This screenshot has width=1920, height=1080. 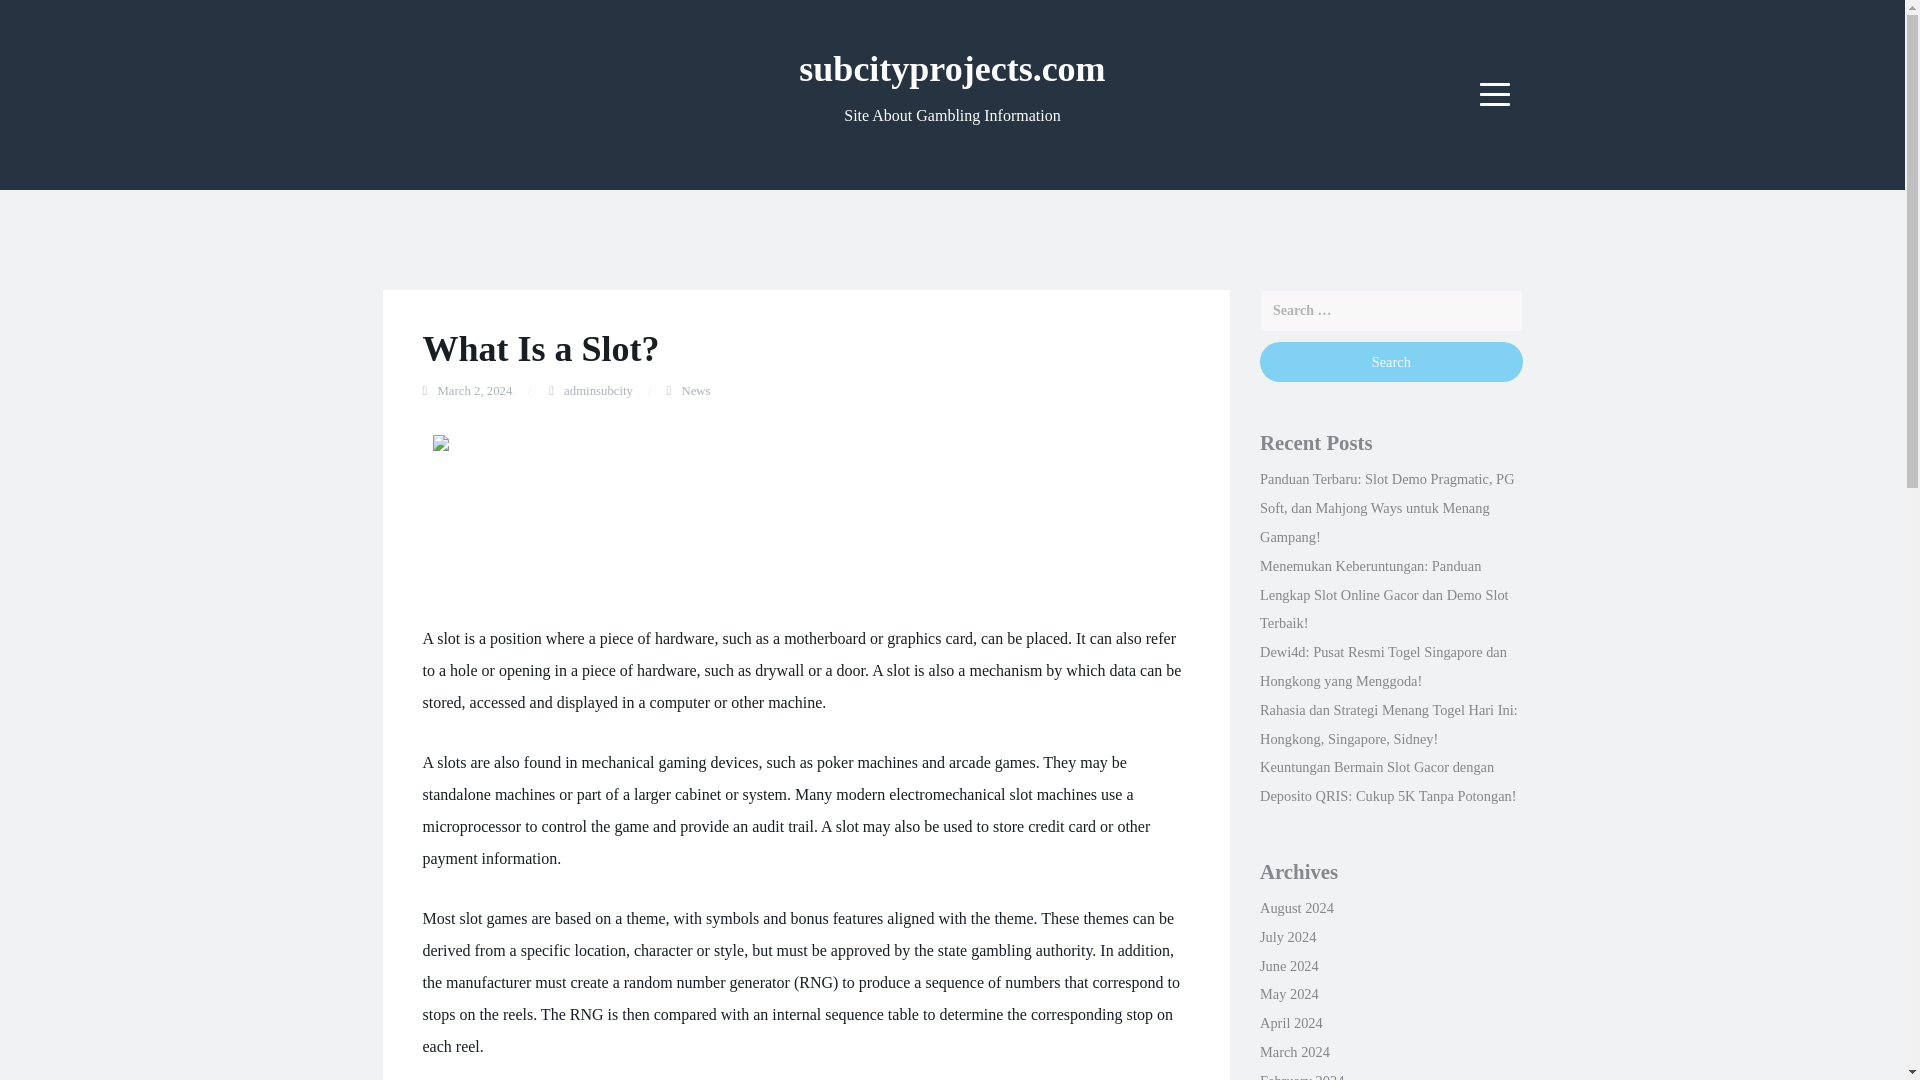 I want to click on June 2024, so click(x=1289, y=966).